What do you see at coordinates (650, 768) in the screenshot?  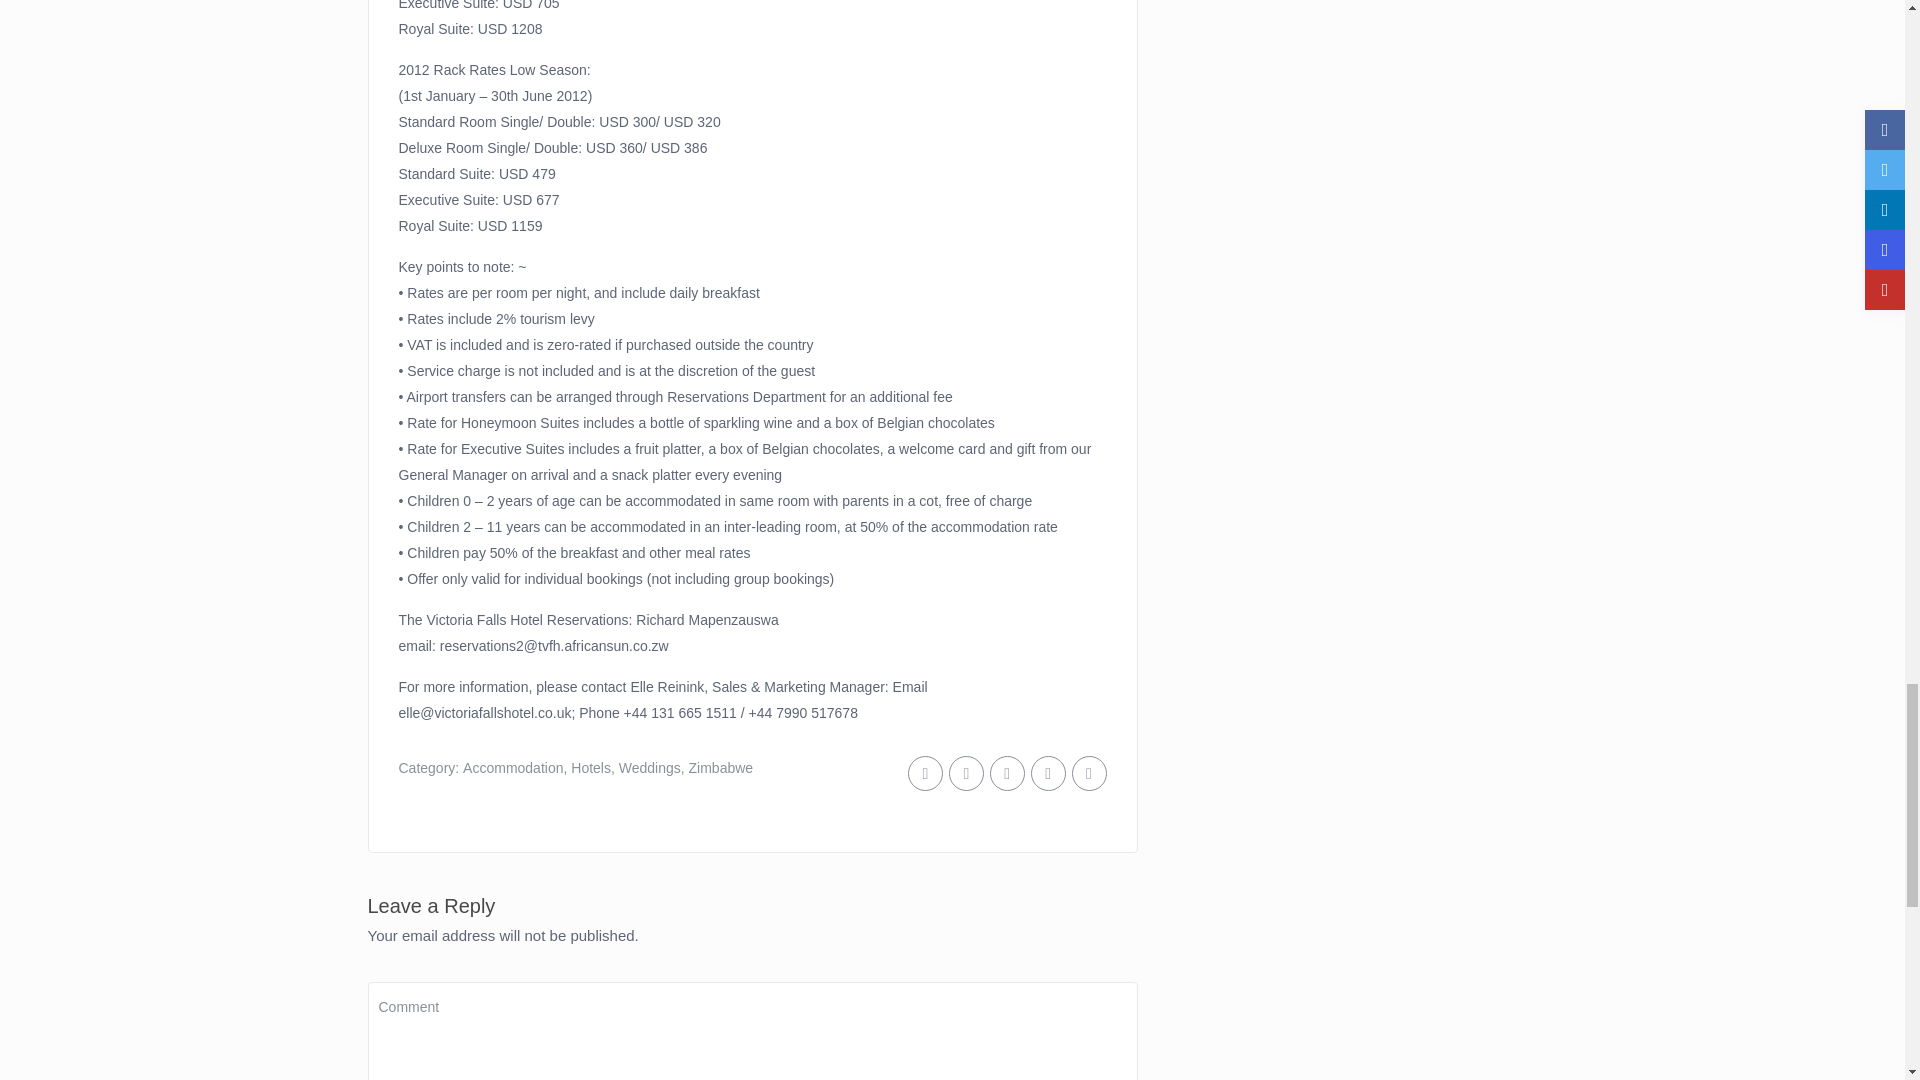 I see `Weddings` at bounding box center [650, 768].